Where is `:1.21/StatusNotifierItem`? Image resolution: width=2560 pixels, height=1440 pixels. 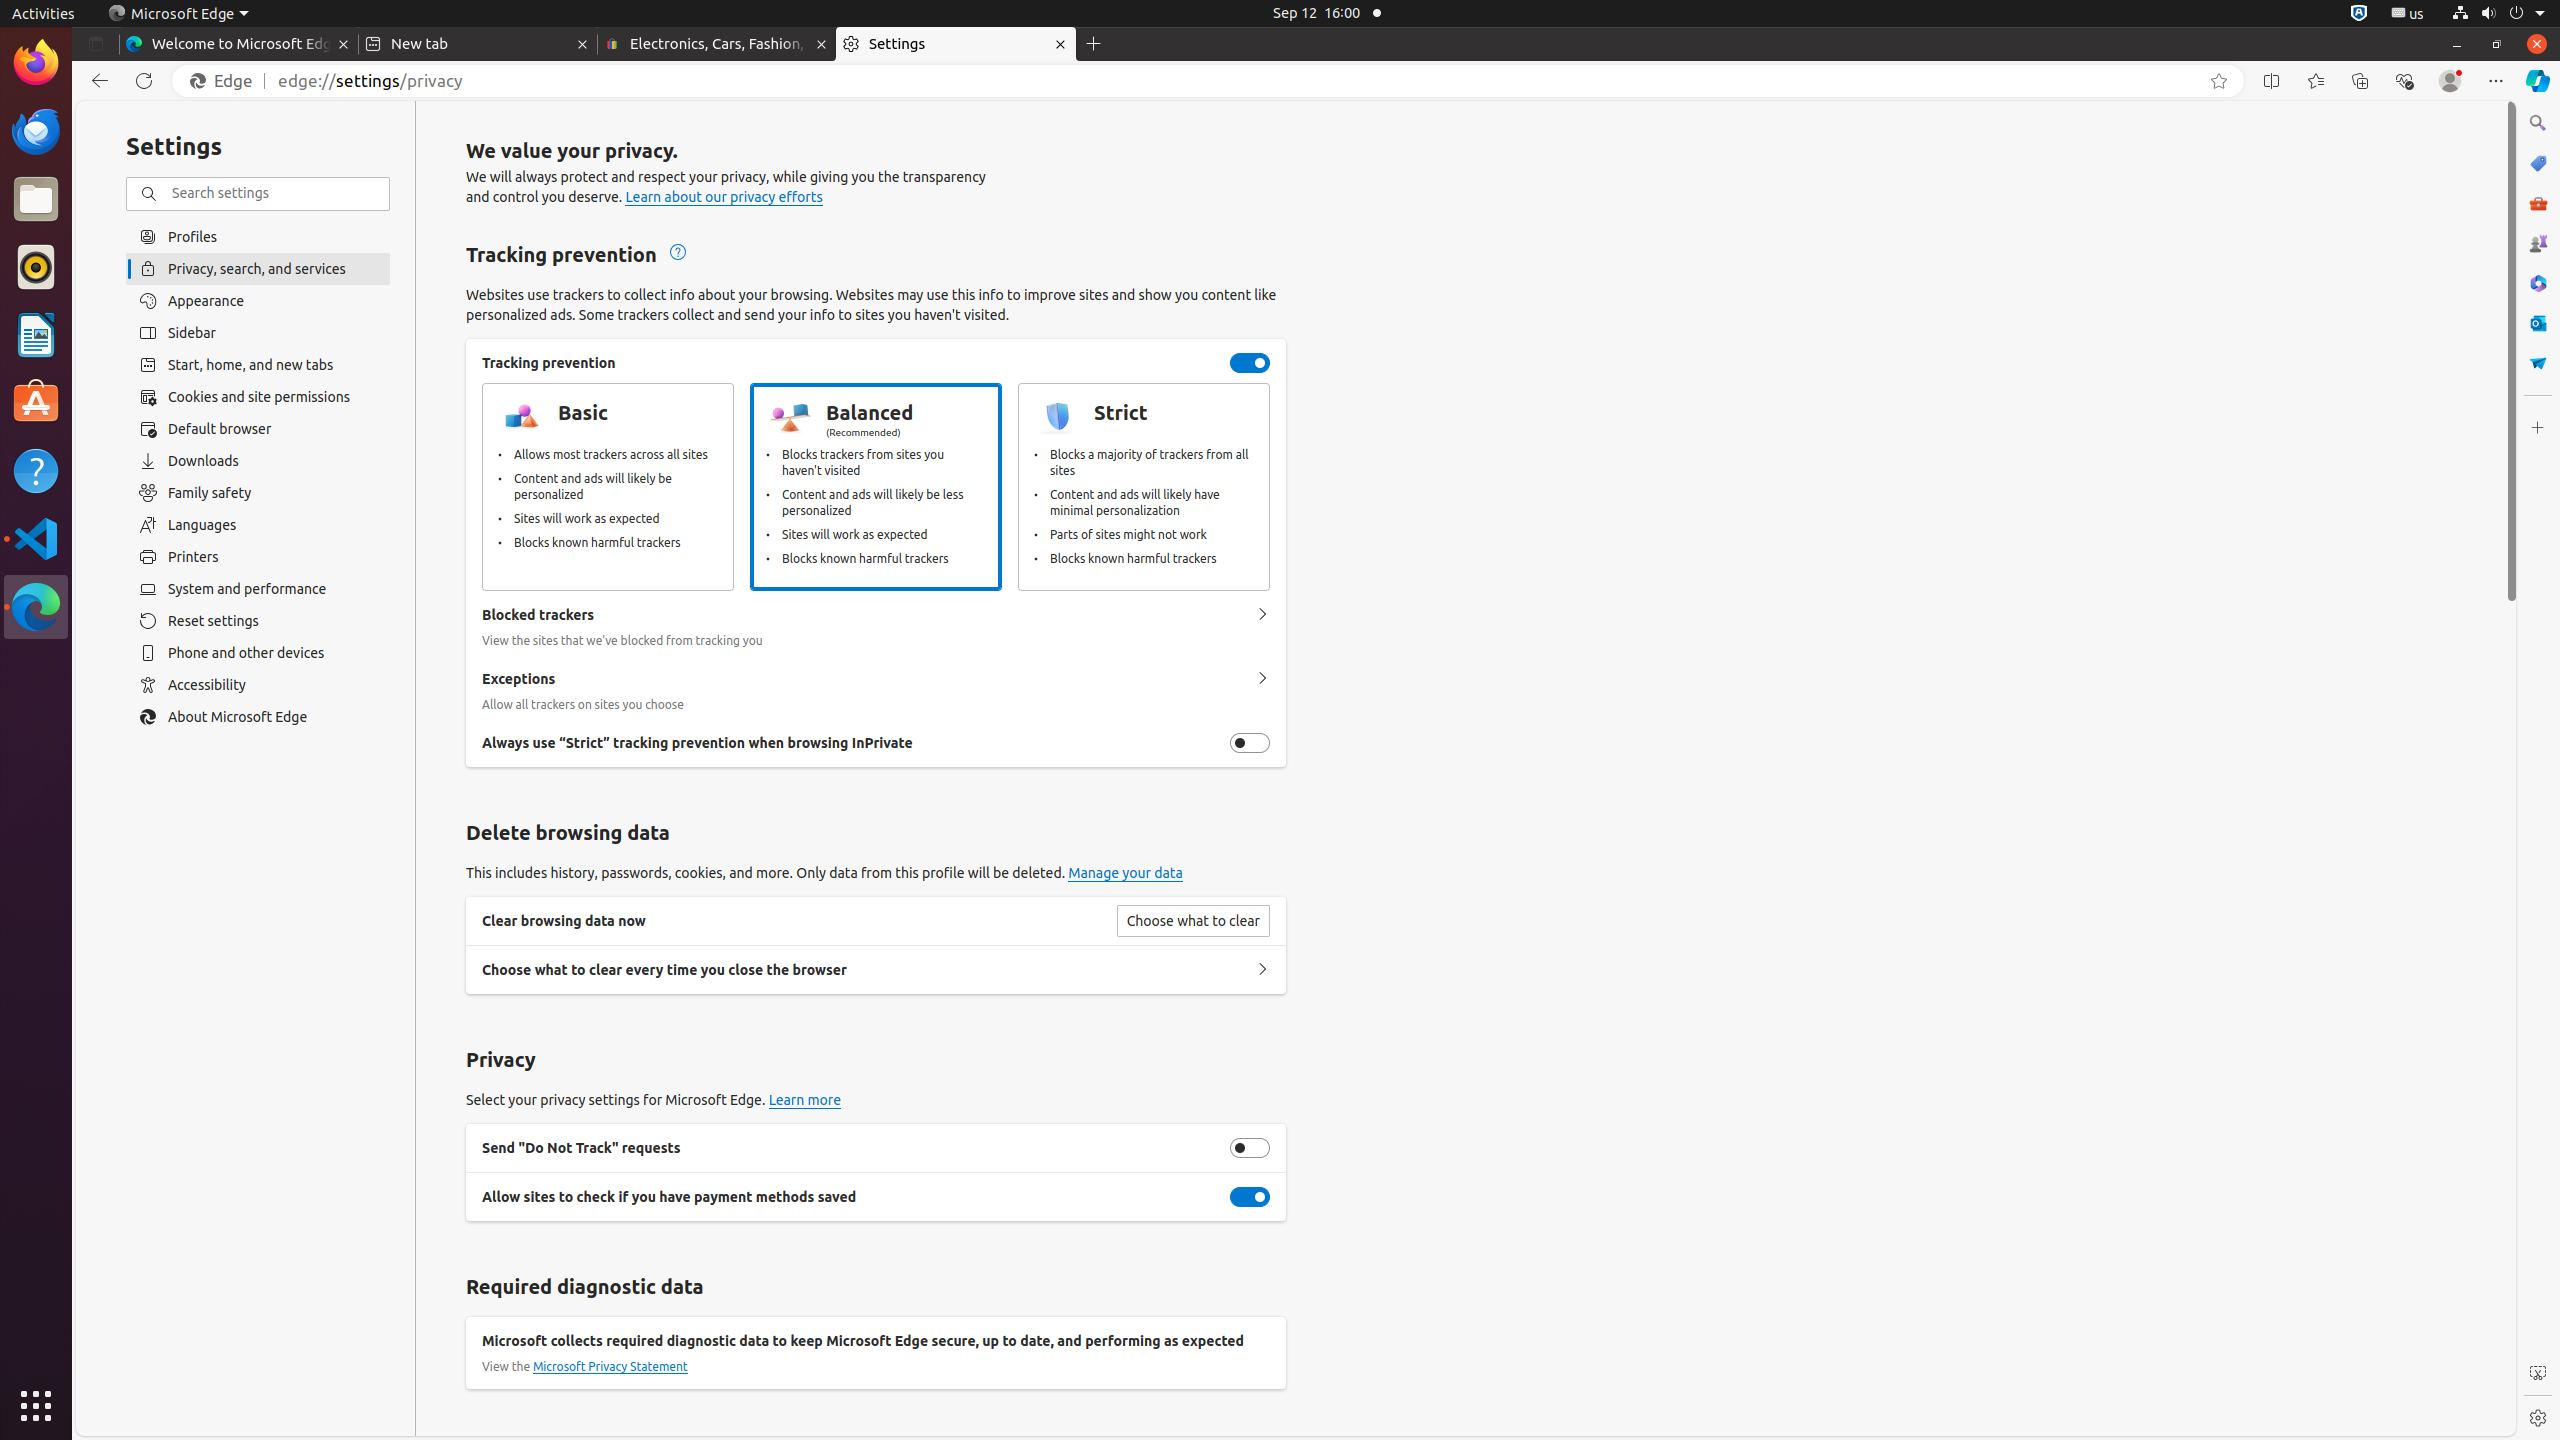
:1.21/StatusNotifierItem is located at coordinates (2408, 14).